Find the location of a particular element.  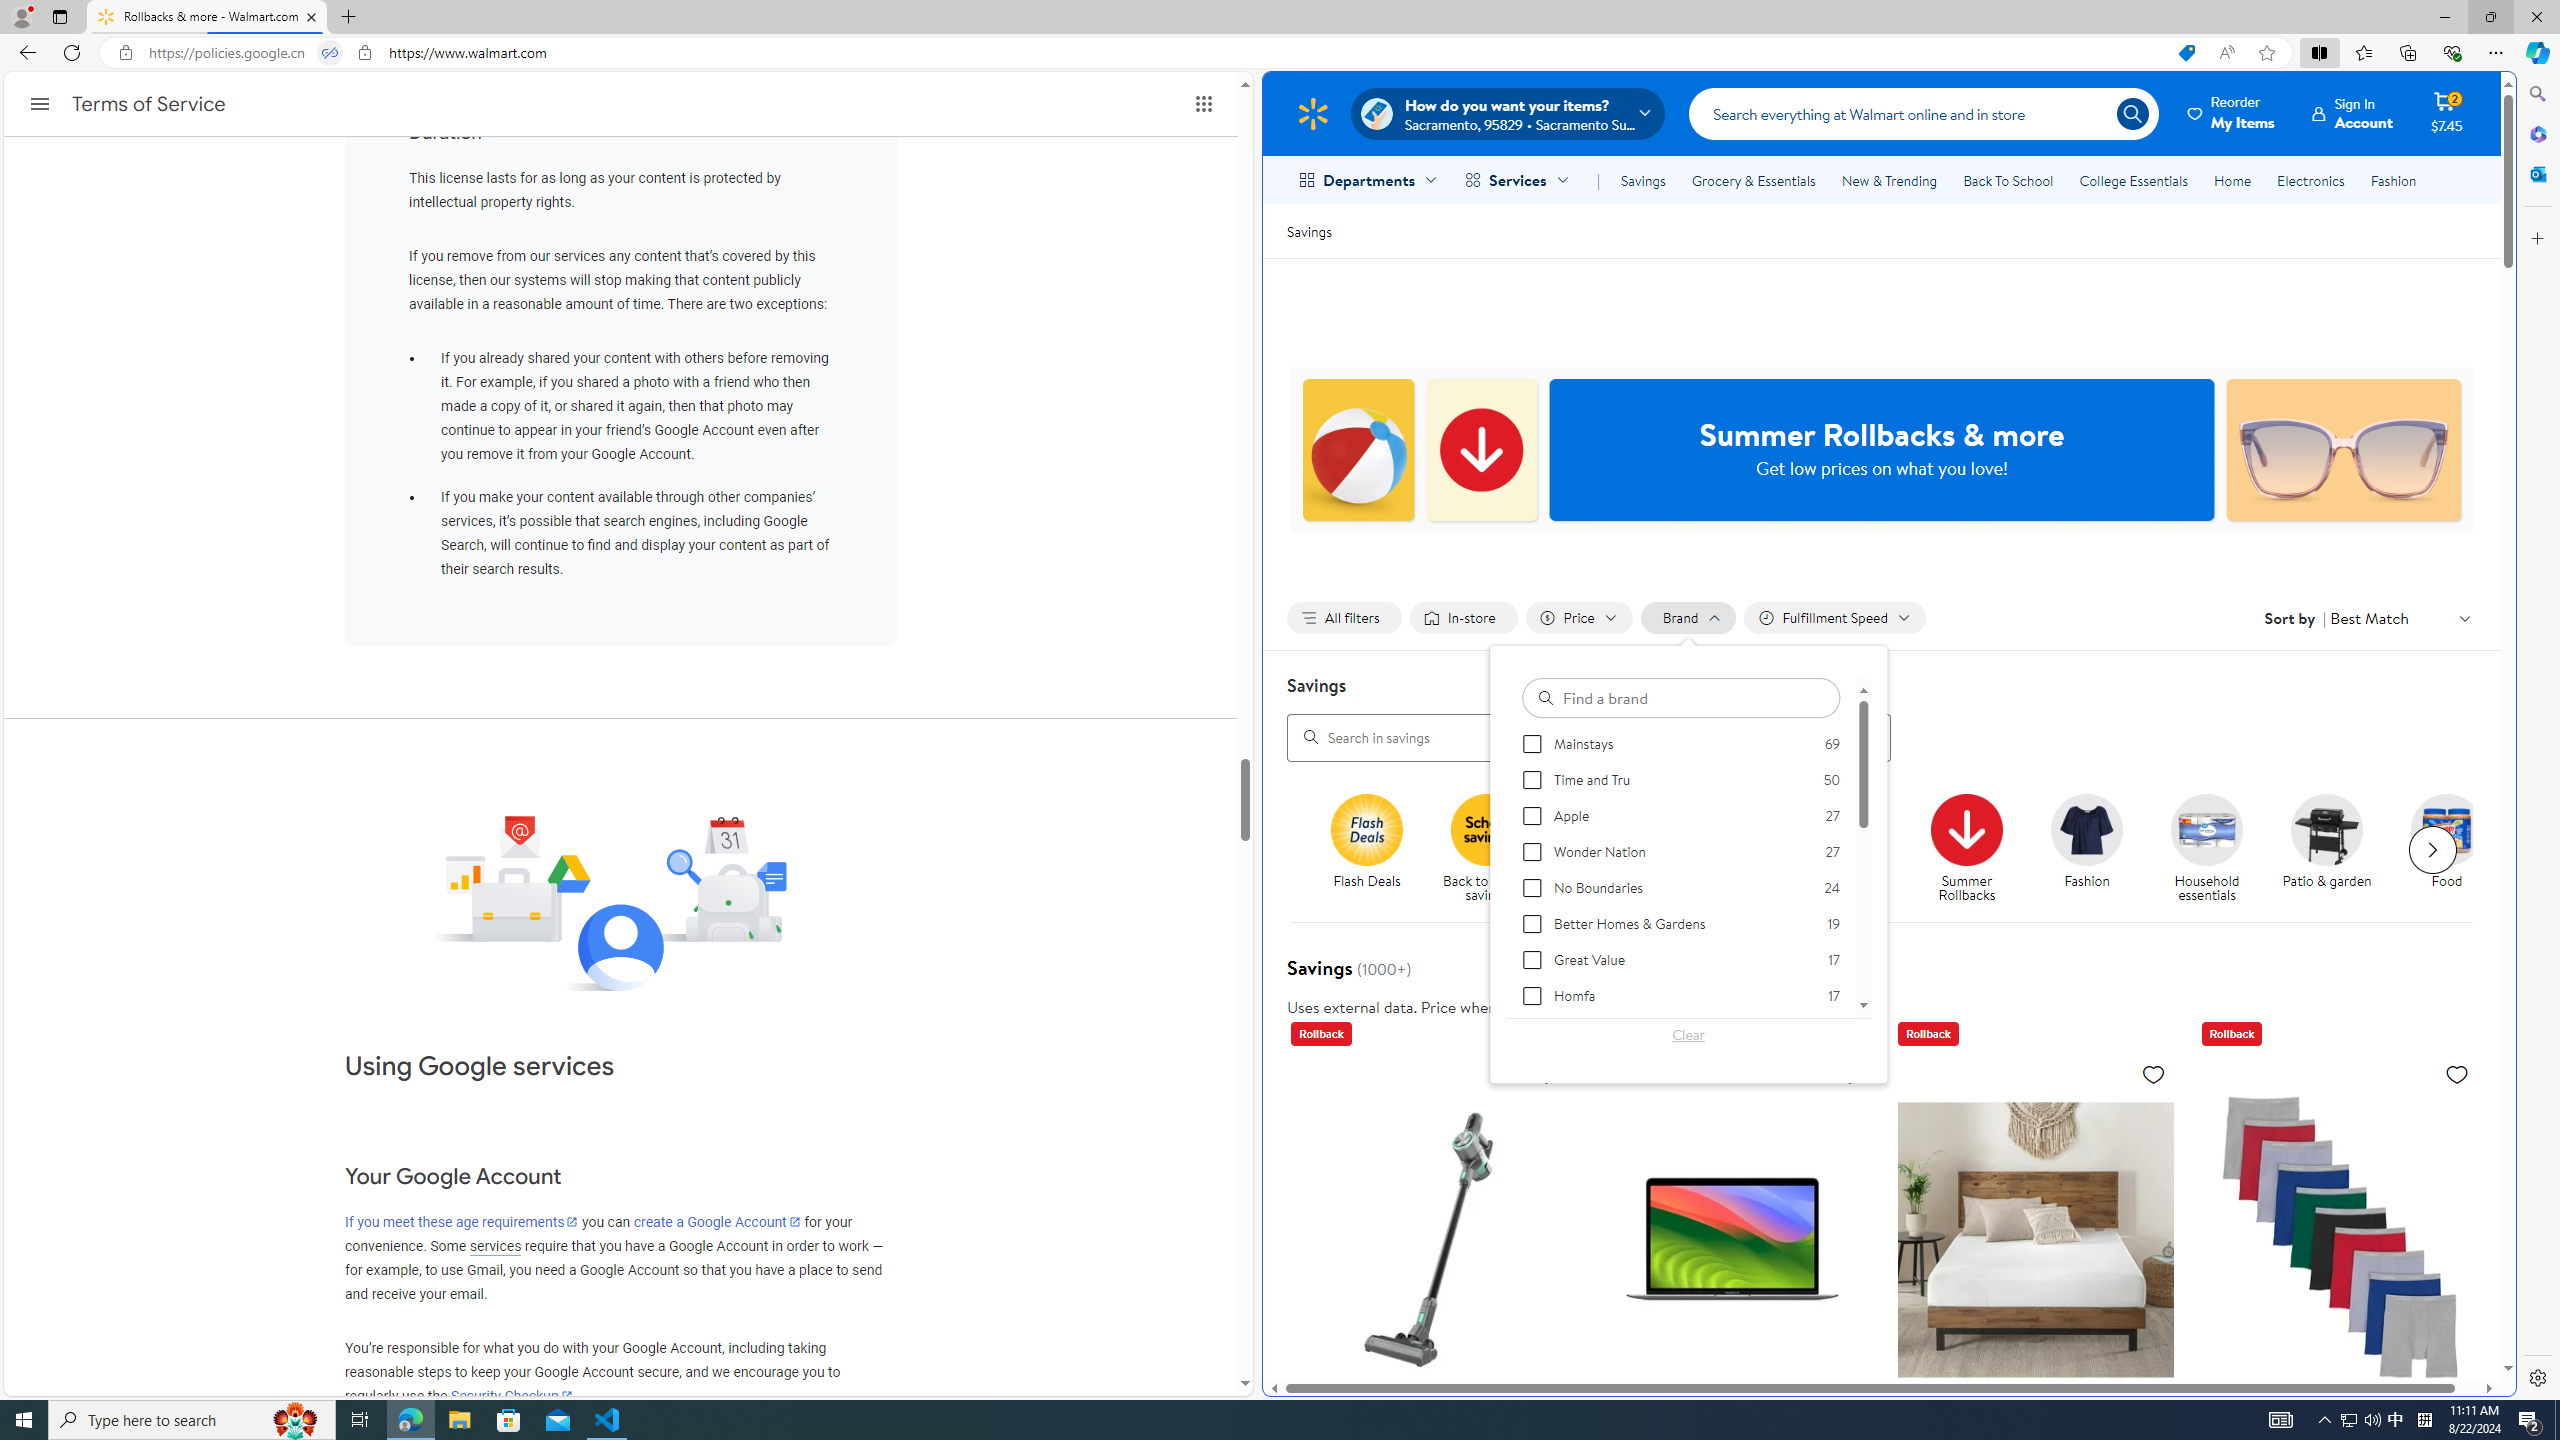

Back to College savings is located at coordinates (1607, 829).